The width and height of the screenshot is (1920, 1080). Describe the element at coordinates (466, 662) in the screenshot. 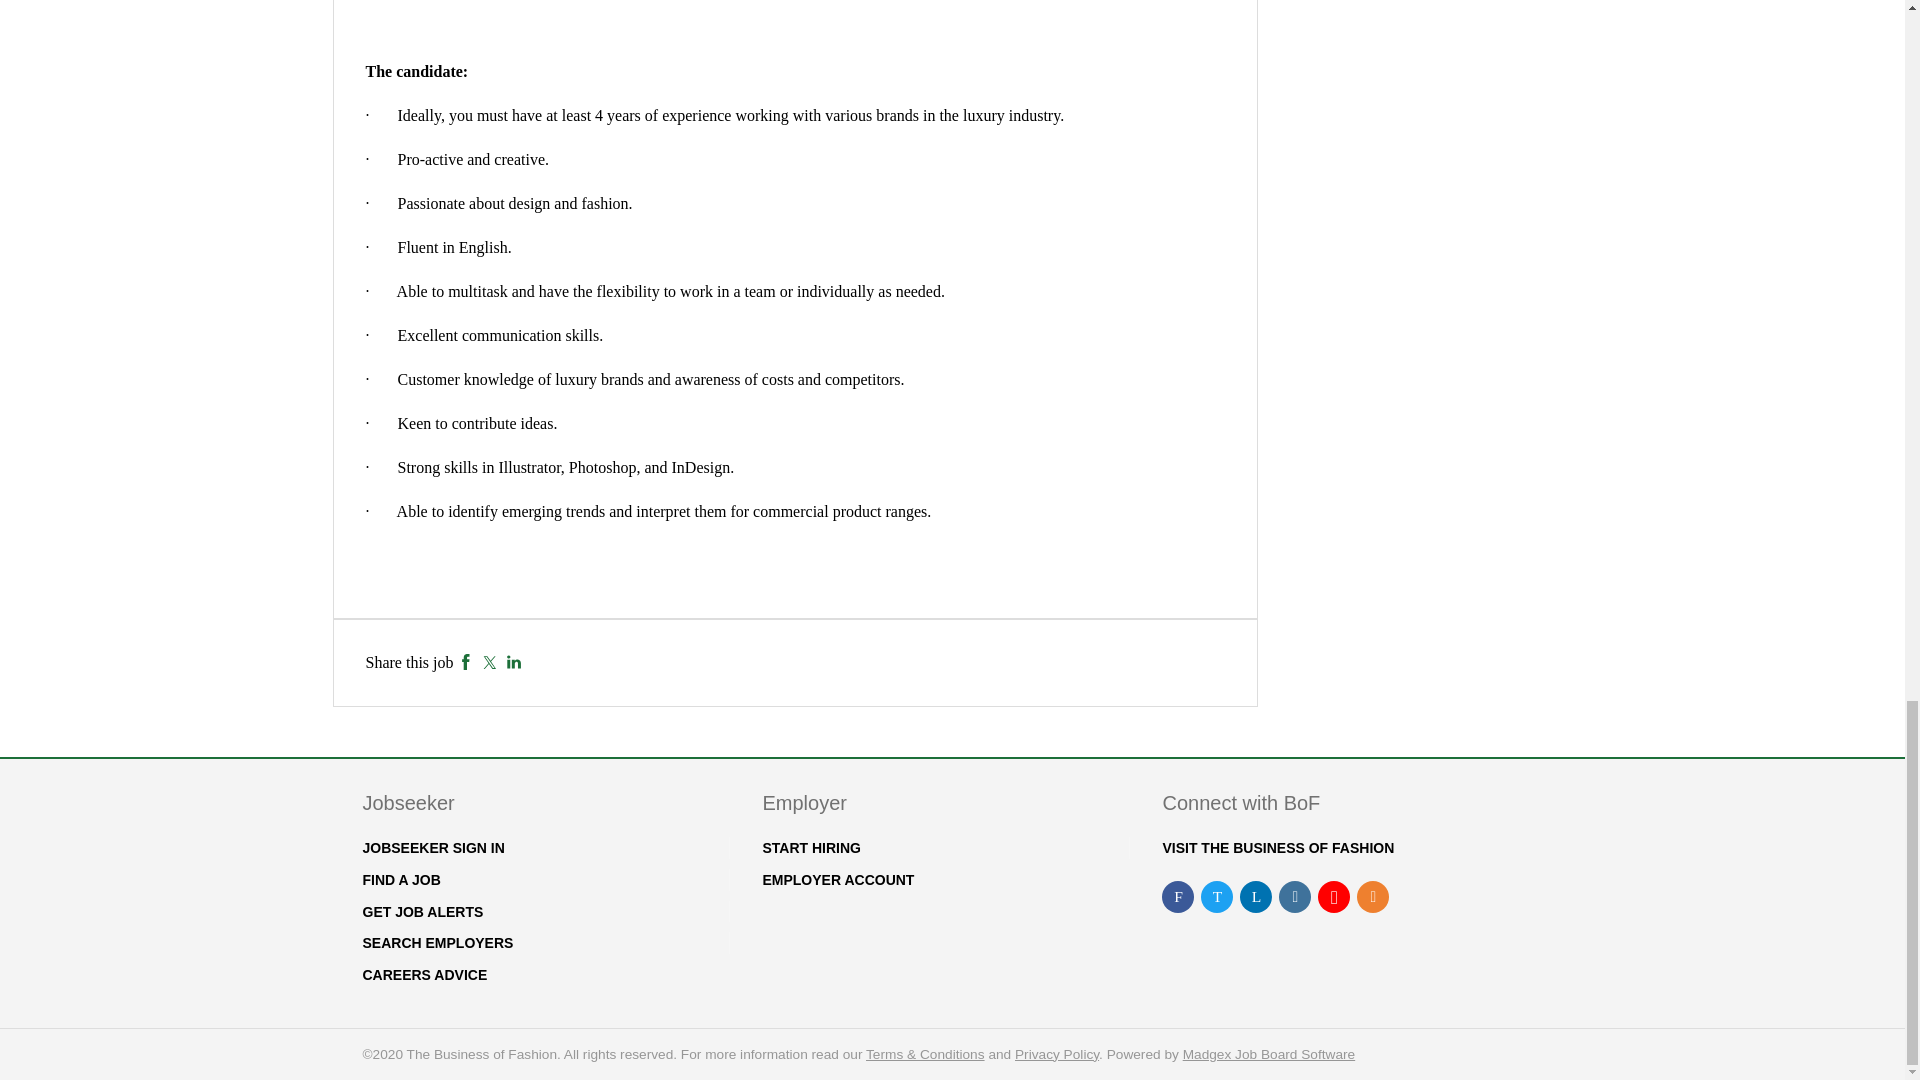

I see `Facebook` at that location.